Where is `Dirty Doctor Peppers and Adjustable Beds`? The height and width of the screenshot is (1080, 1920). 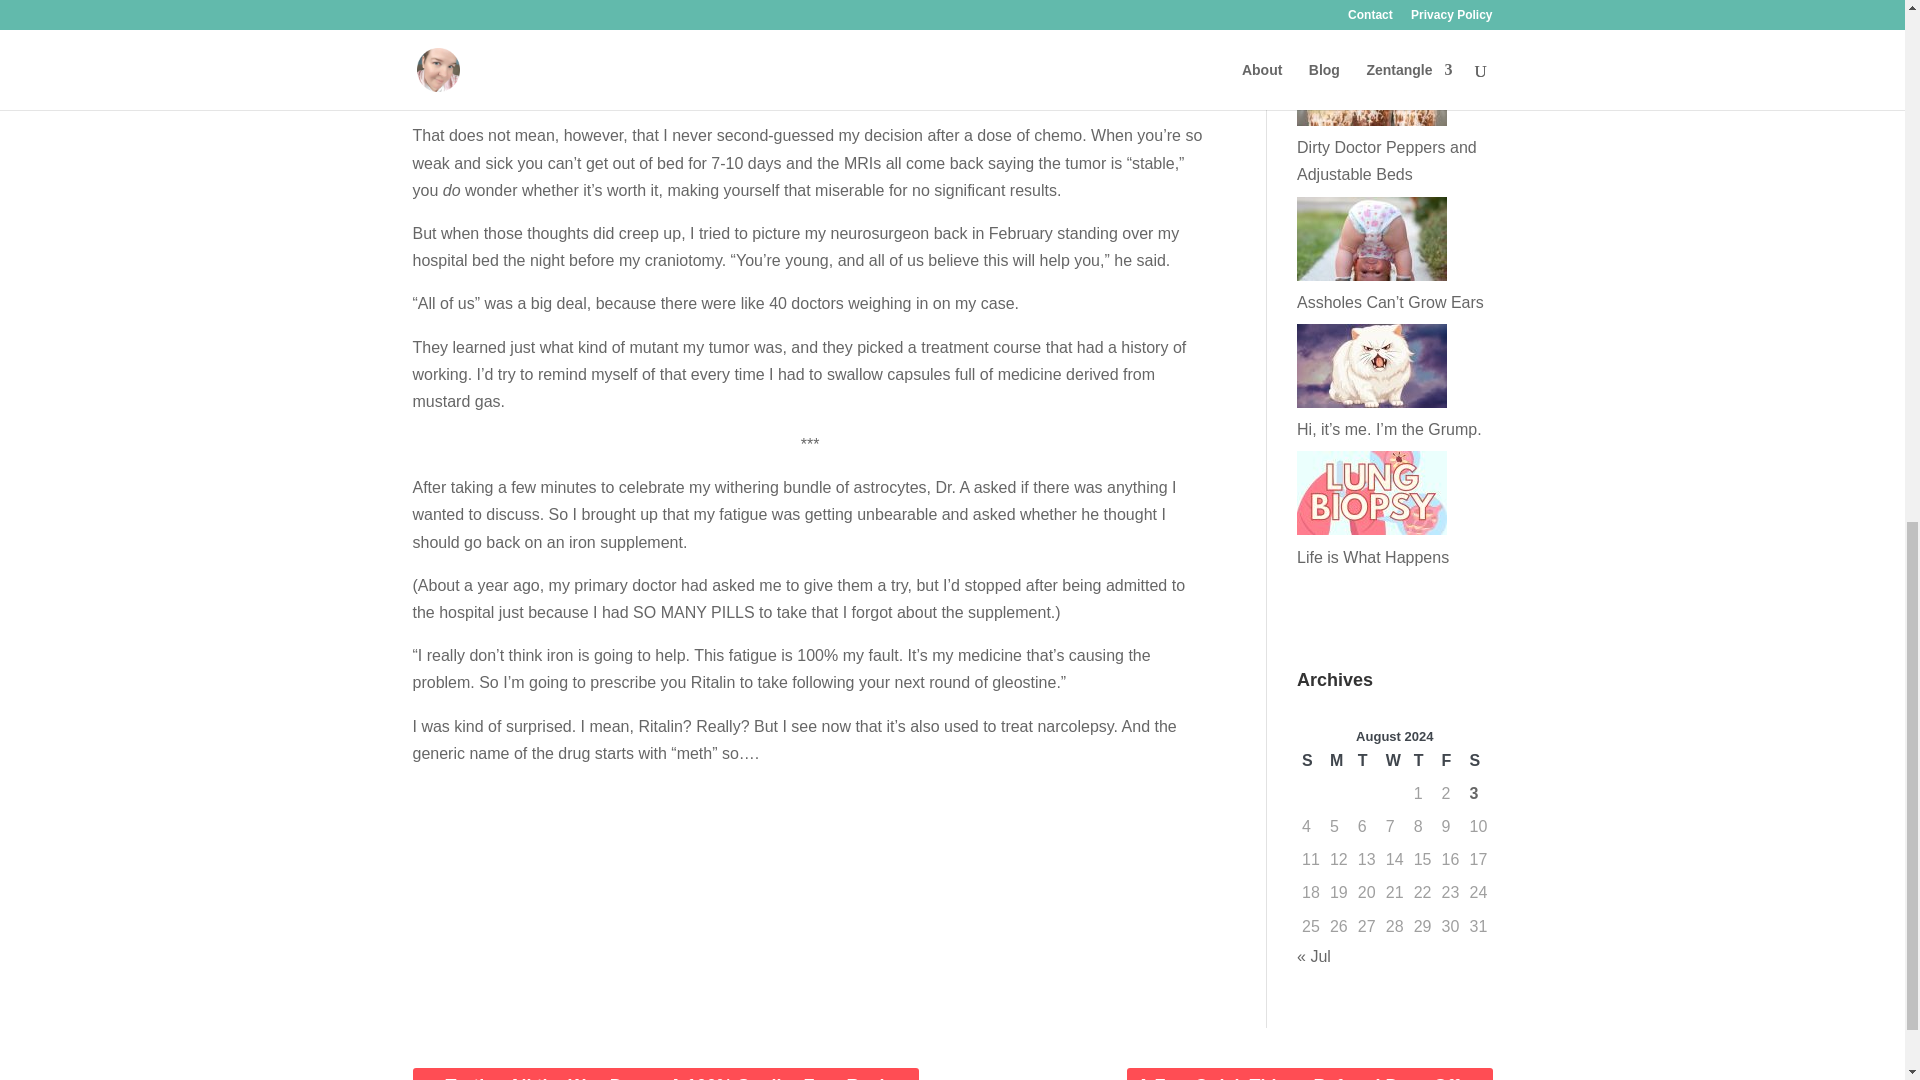
Dirty Doctor Peppers and Adjustable Beds is located at coordinates (1386, 160).